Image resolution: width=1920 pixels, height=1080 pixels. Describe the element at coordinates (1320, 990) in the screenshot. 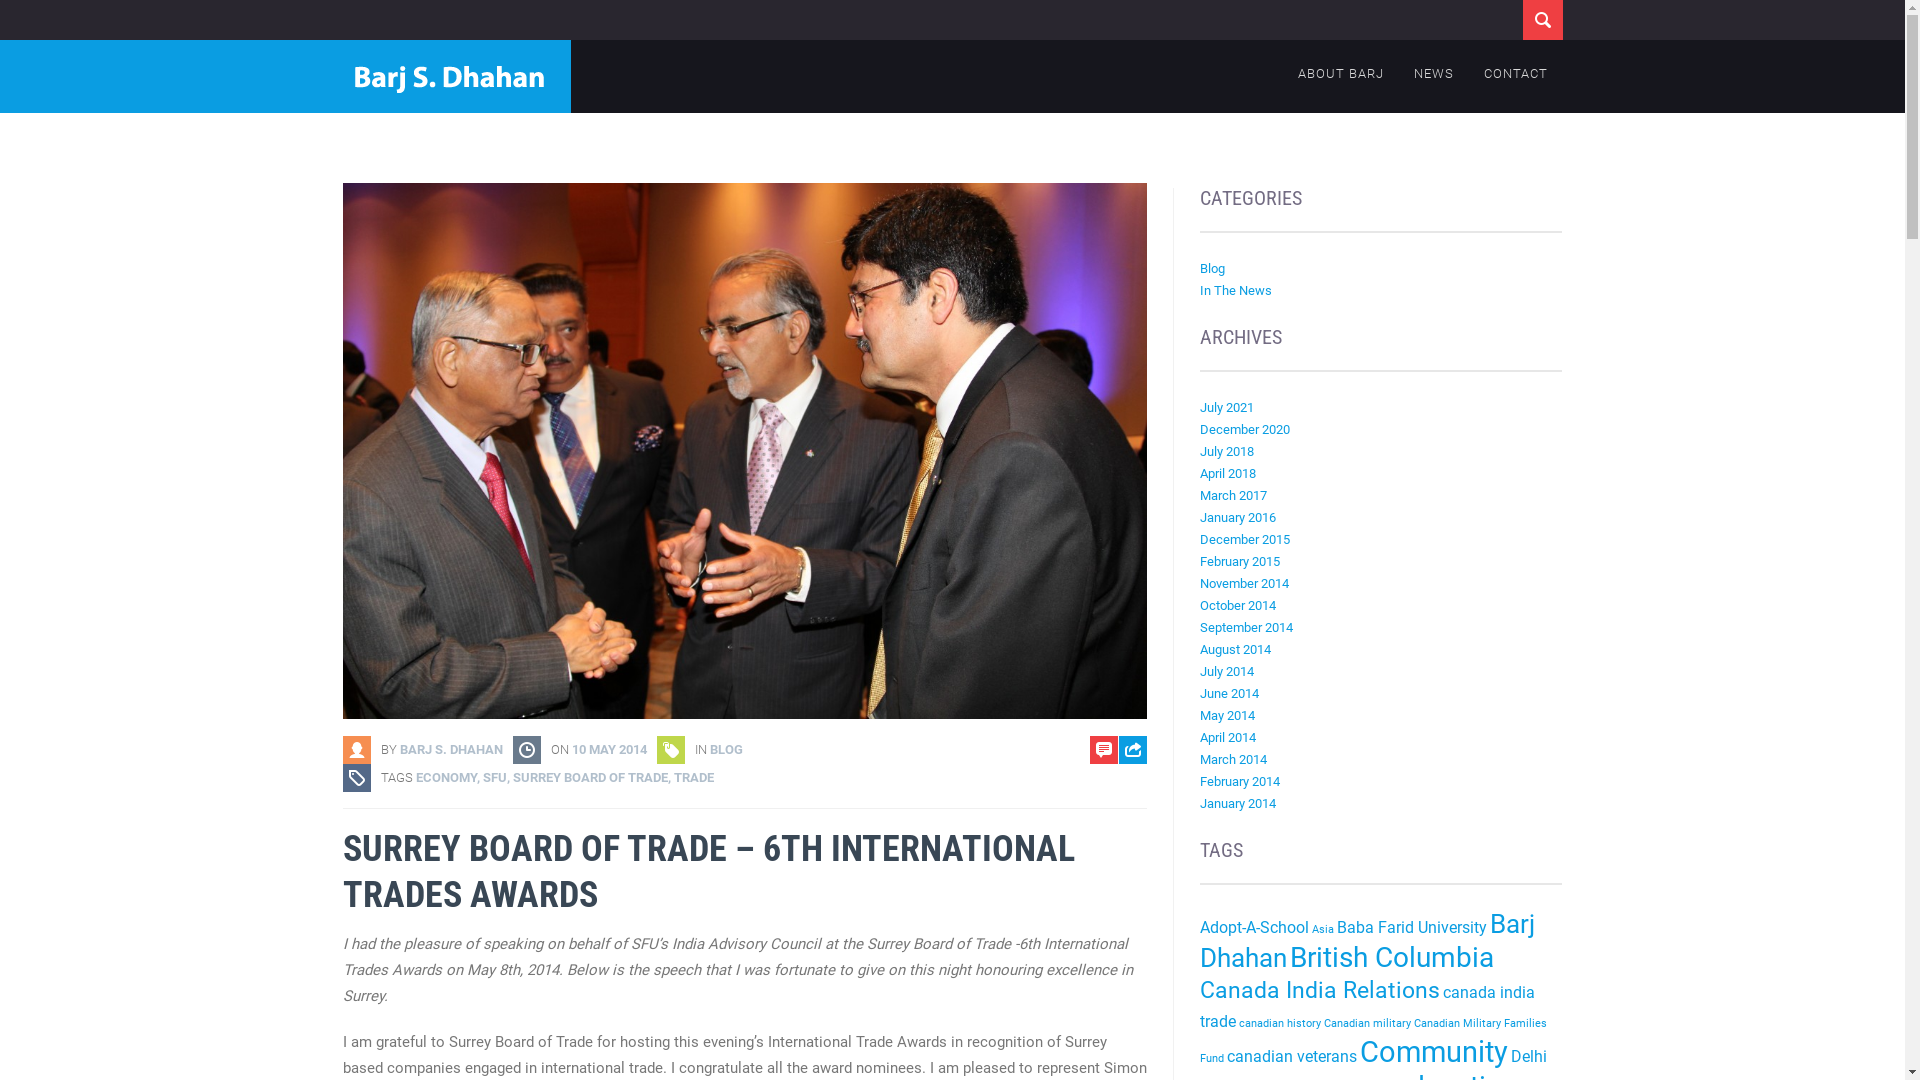

I see `Canada India Relations` at that location.